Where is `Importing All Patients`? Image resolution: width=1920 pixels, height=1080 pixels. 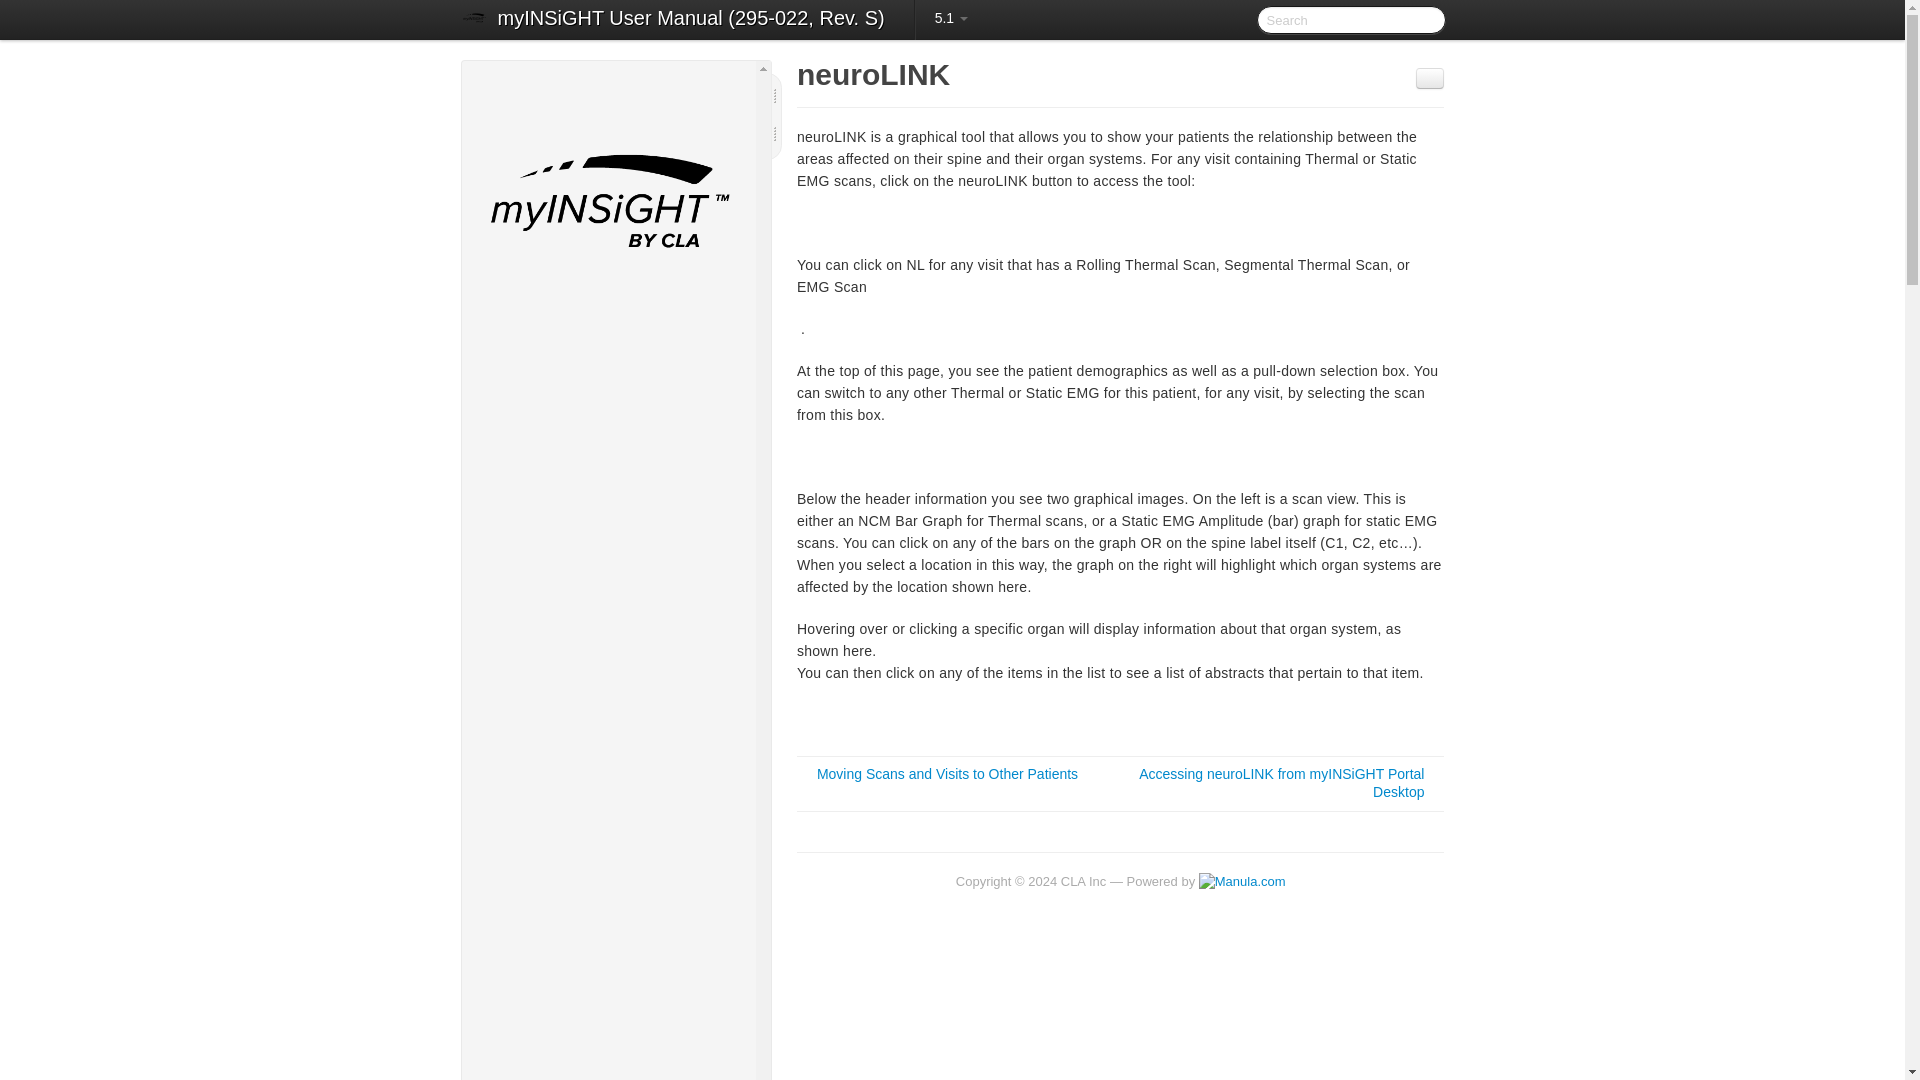
Importing All Patients is located at coordinates (617, 826).